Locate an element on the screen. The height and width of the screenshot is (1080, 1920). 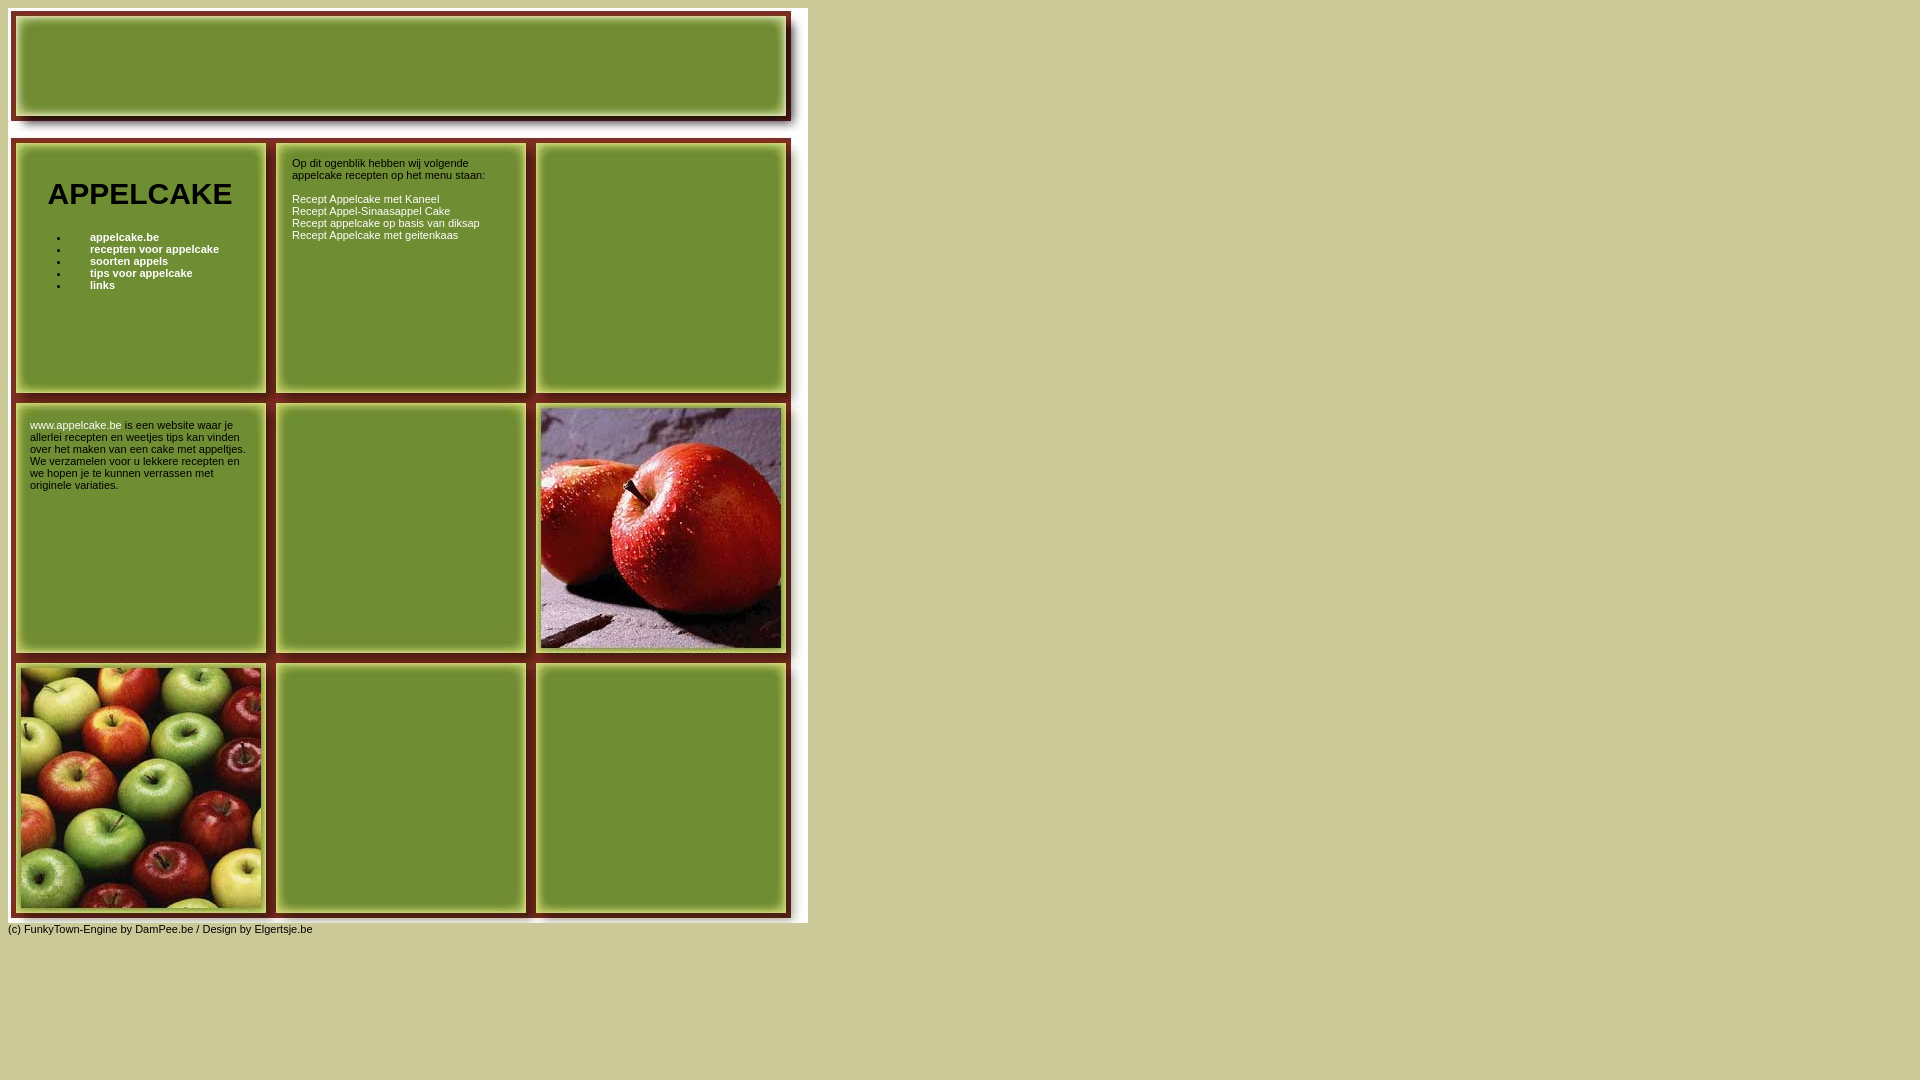
Recept appelcake op basis van diksap is located at coordinates (386, 223).